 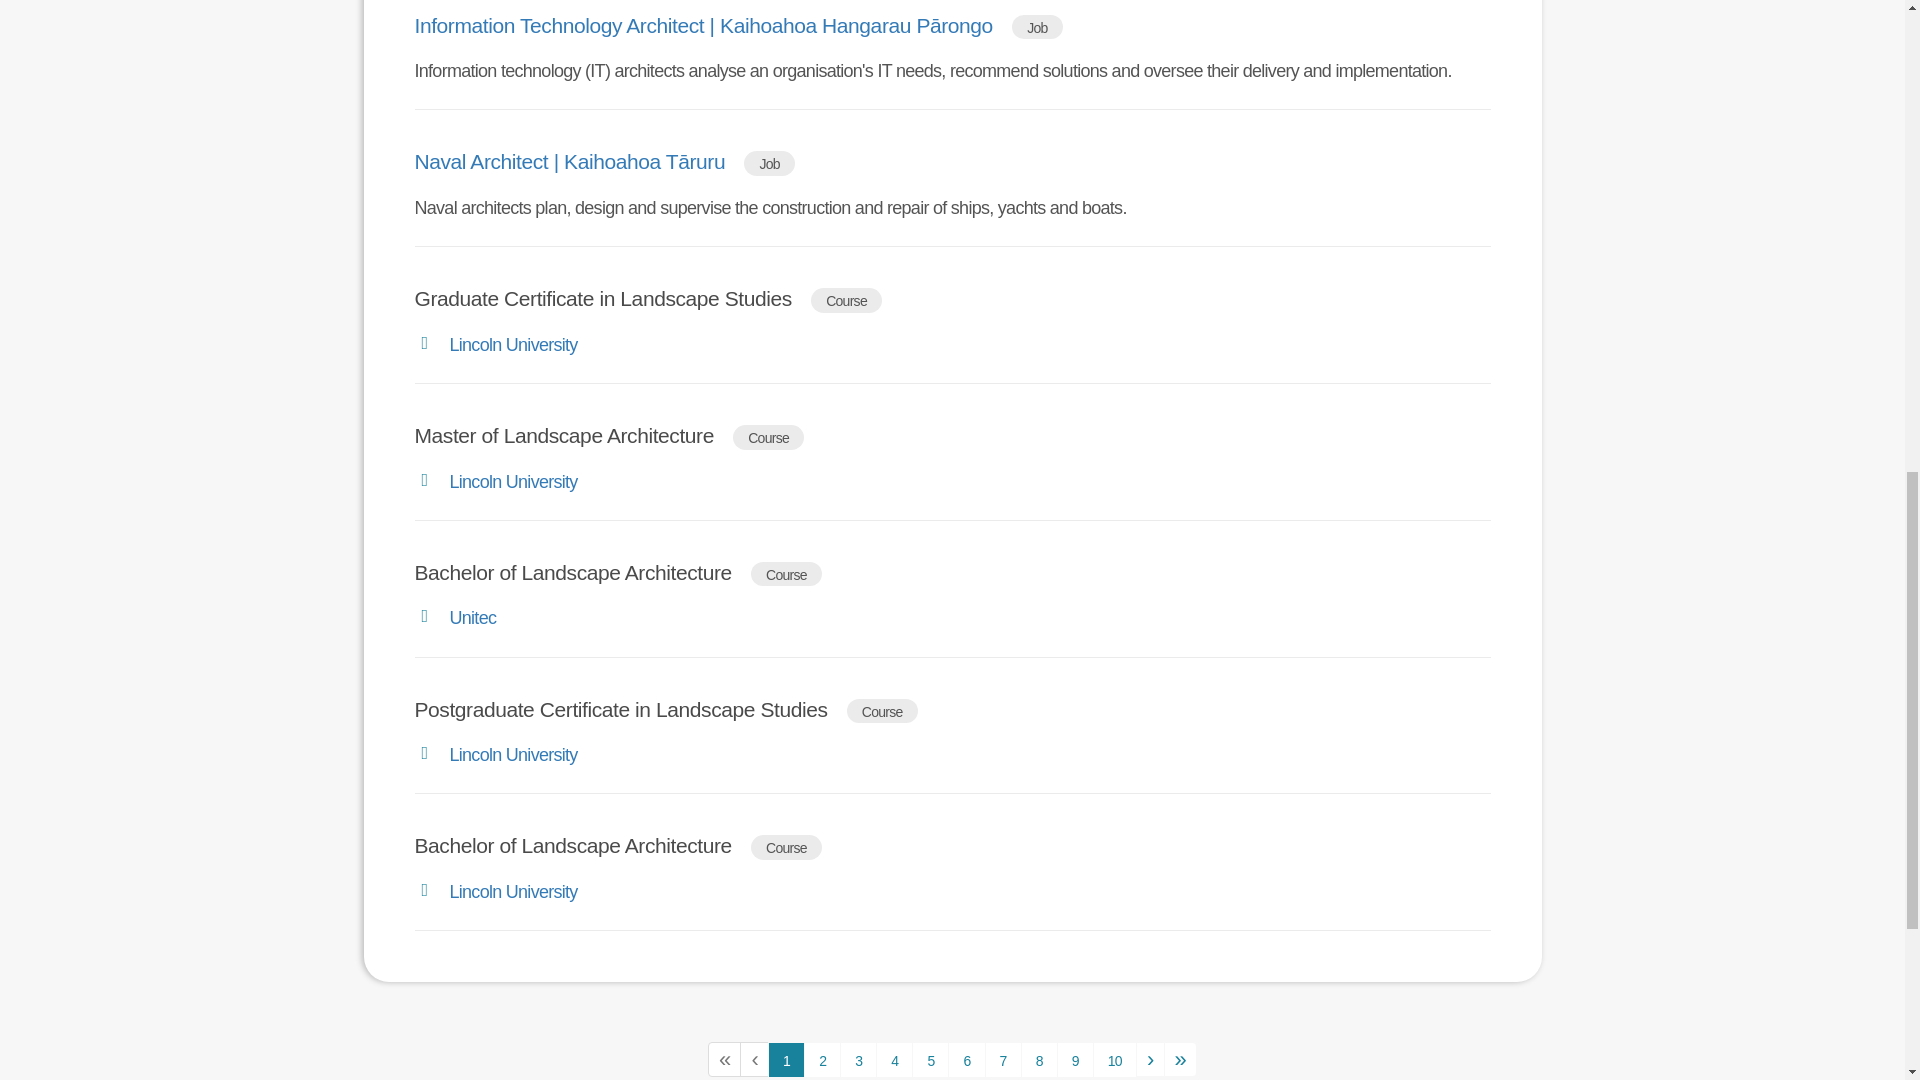 I want to click on View page number 7, so click(x=1002, y=1060).